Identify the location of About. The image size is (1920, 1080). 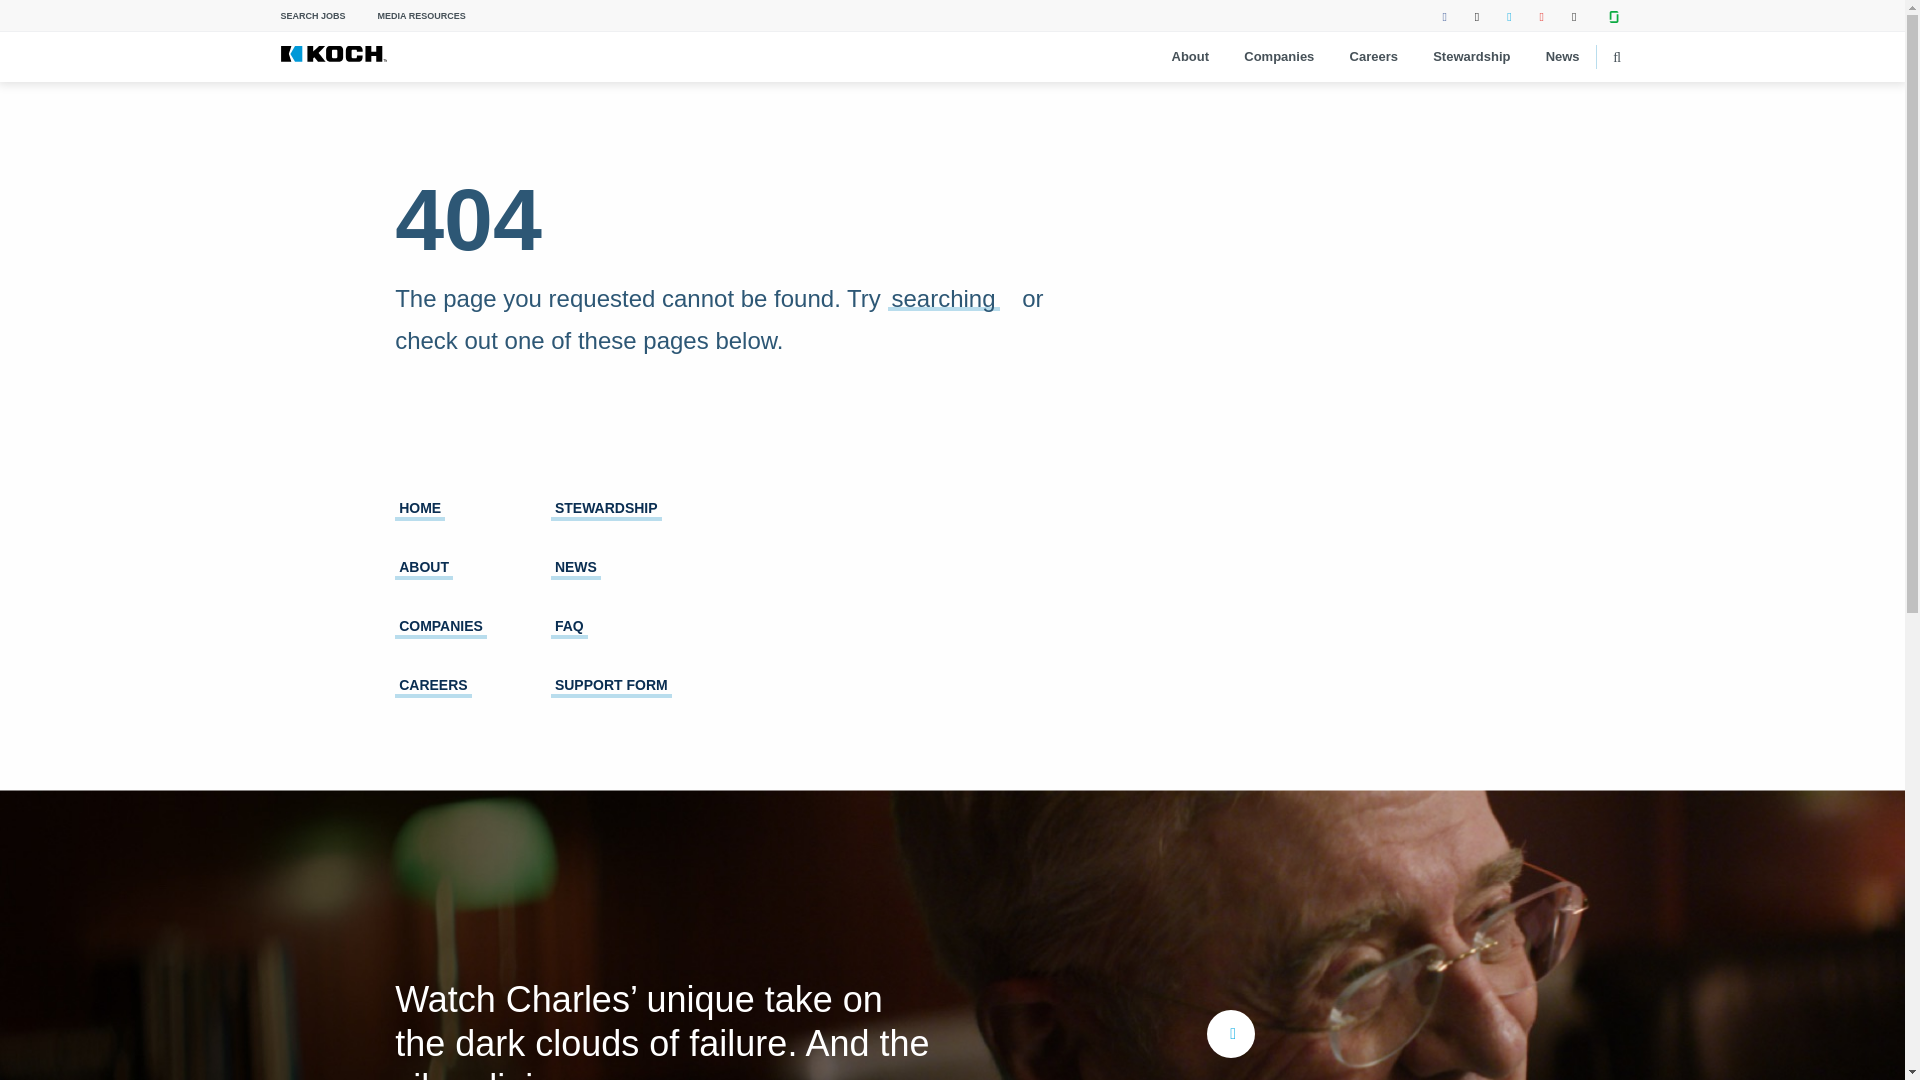
(1190, 57).